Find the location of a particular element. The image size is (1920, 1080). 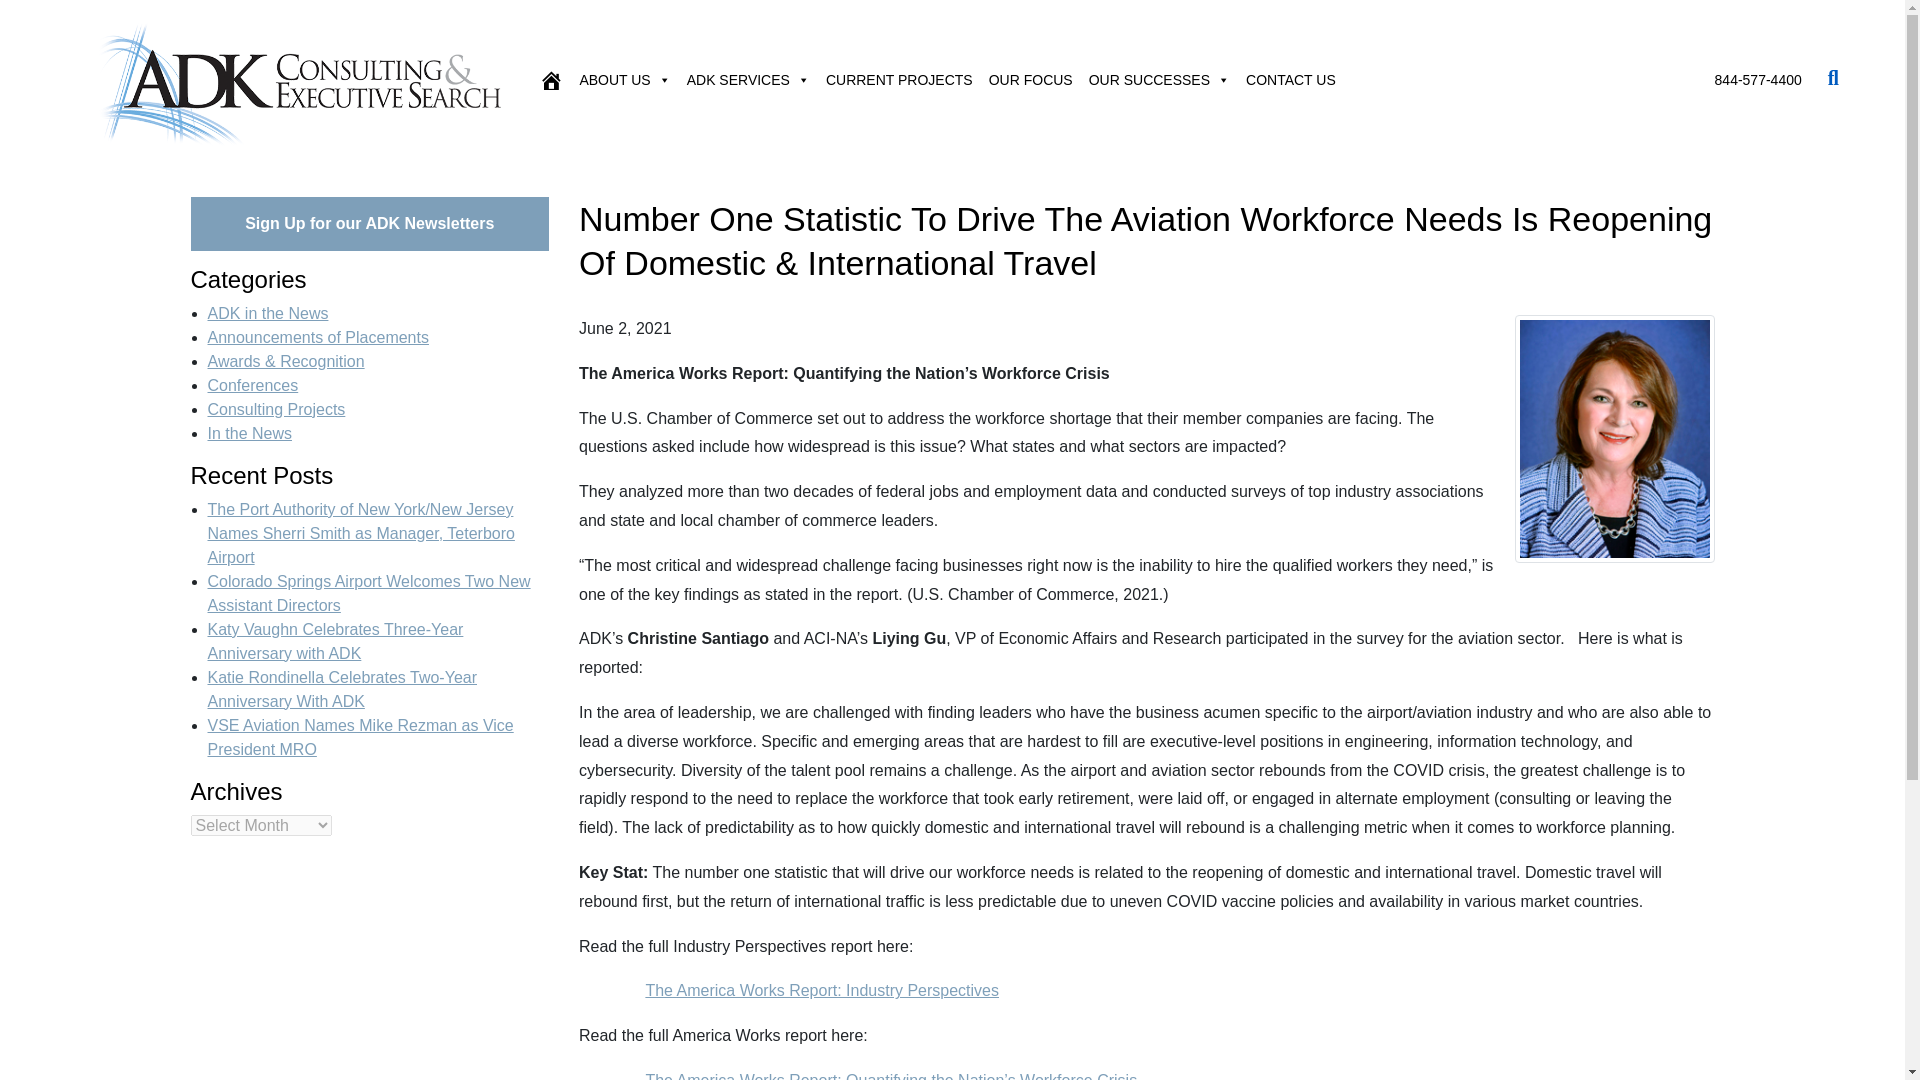

ABOUT US is located at coordinates (624, 80).